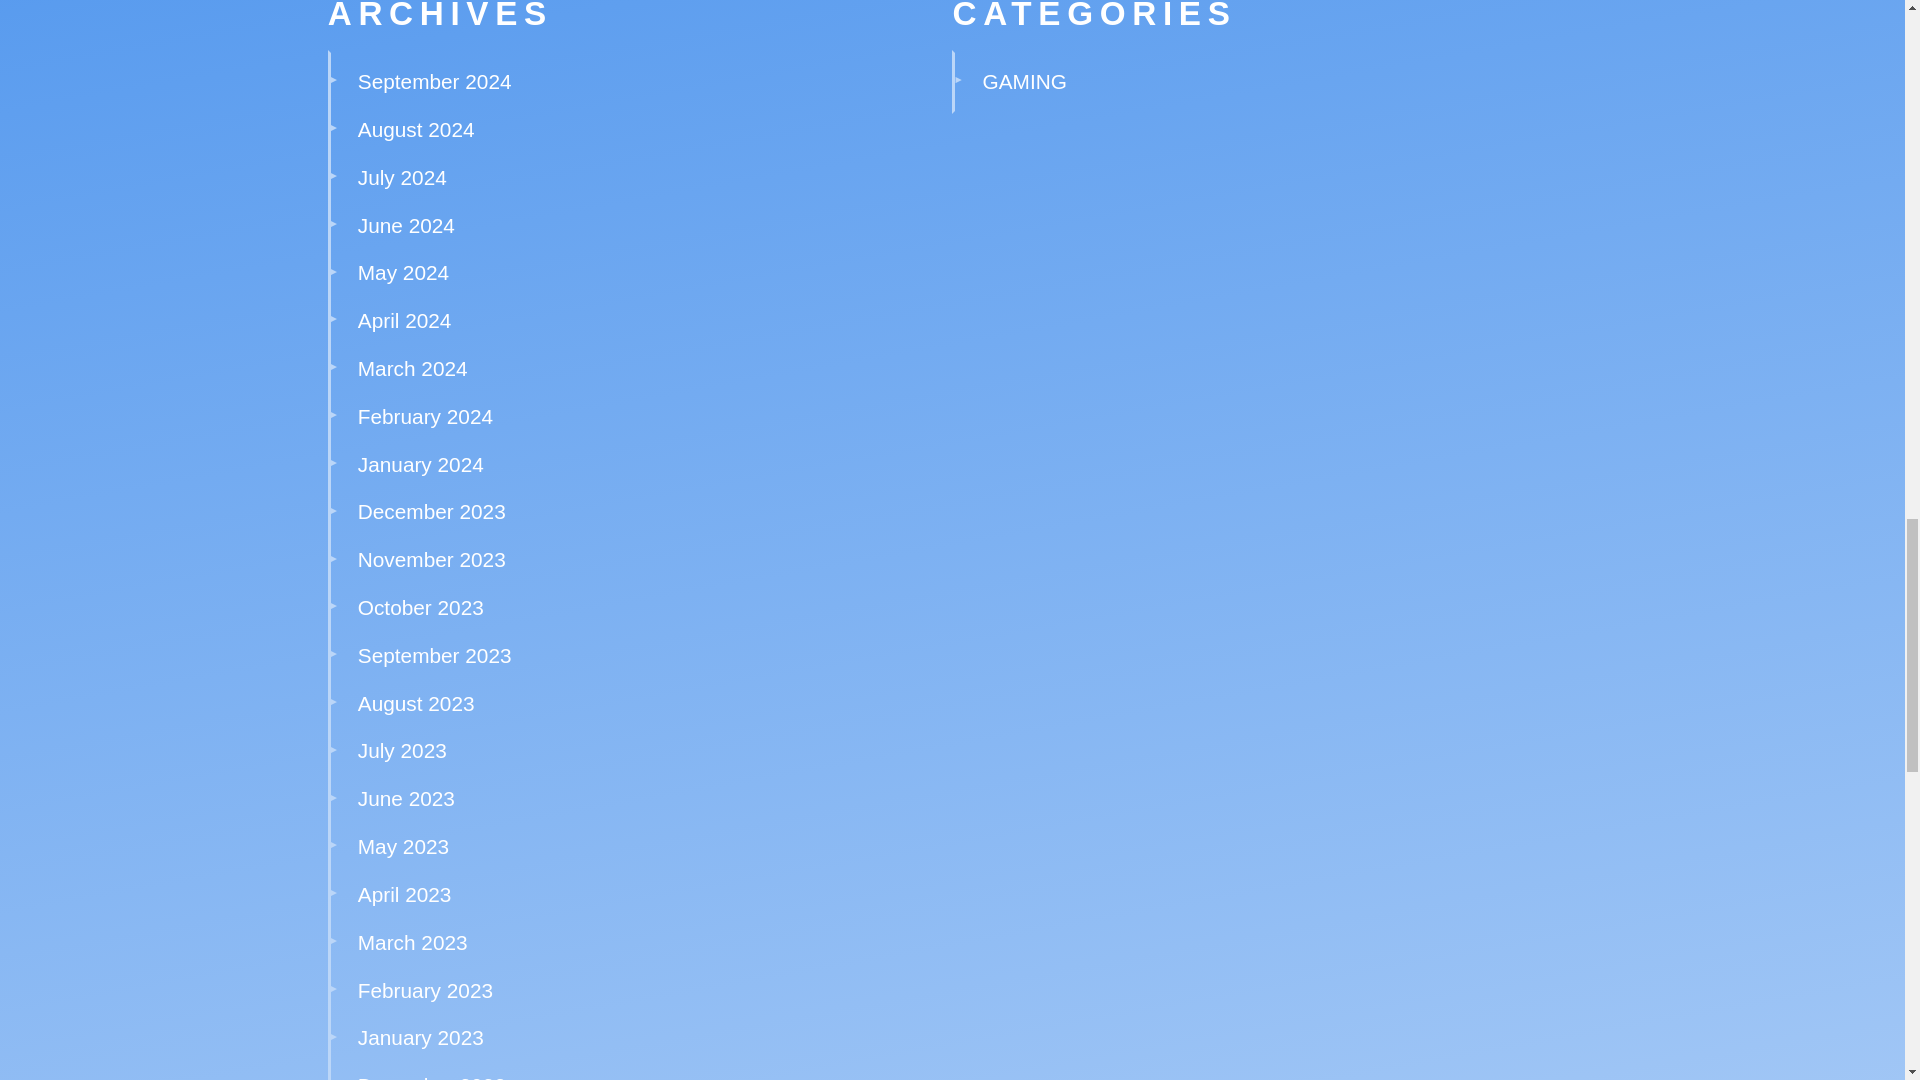  What do you see at coordinates (403, 846) in the screenshot?
I see `May 2023` at bounding box center [403, 846].